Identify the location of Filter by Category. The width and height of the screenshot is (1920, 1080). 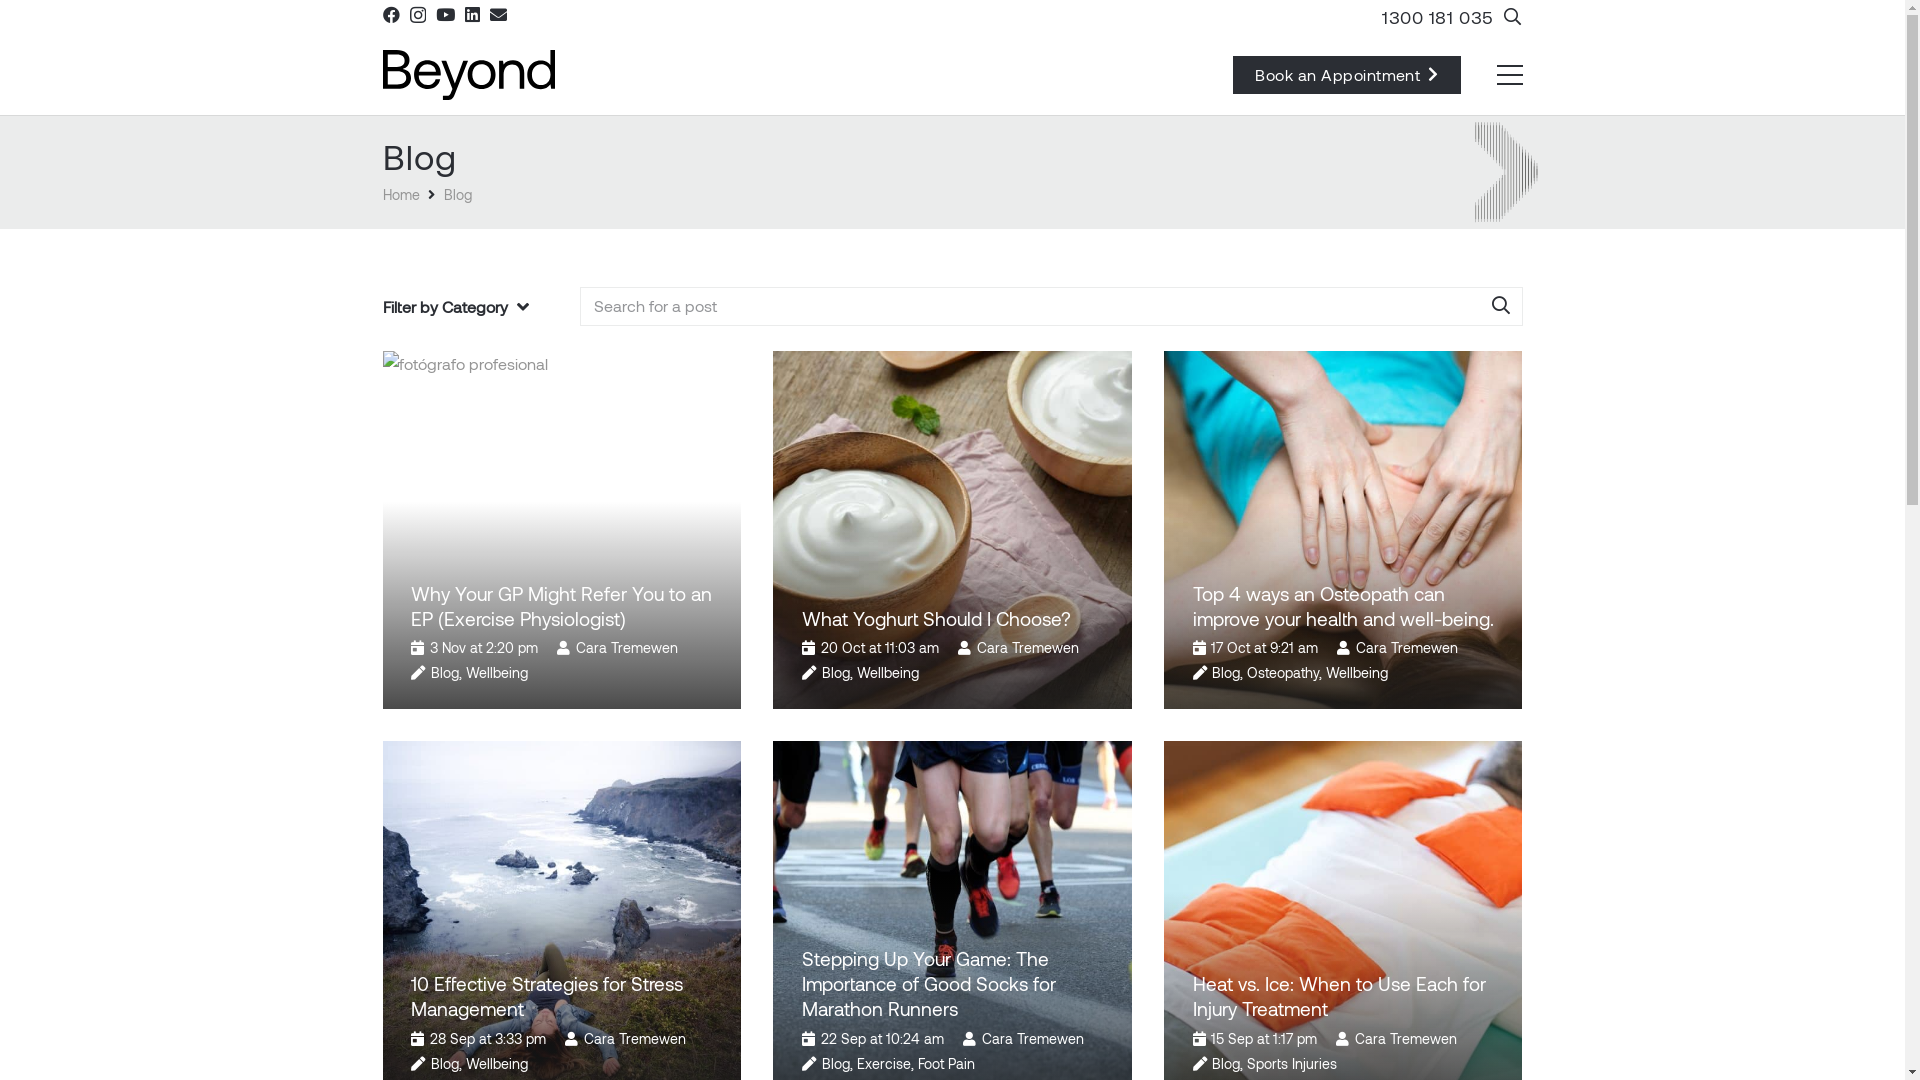
(472, 307).